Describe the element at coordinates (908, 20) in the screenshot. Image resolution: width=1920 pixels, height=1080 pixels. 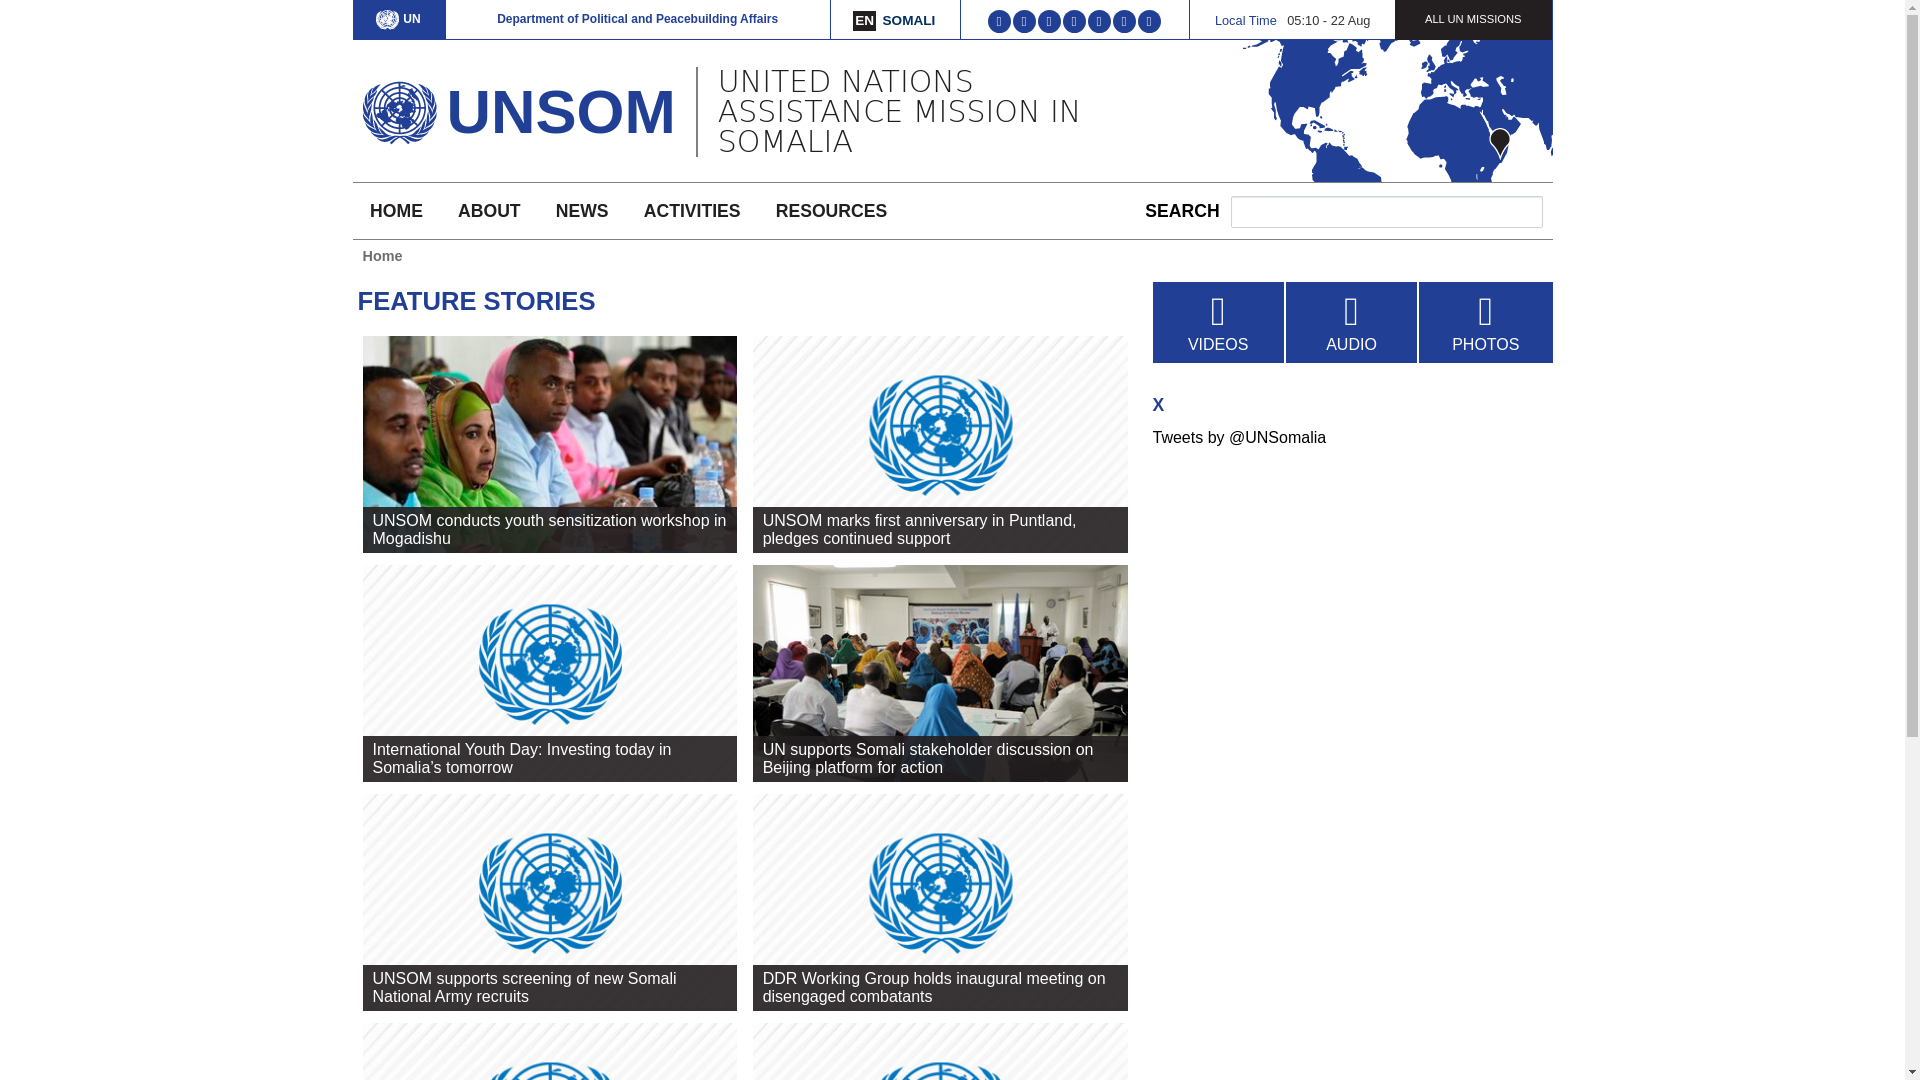
I see `Warar xul ah` at that location.